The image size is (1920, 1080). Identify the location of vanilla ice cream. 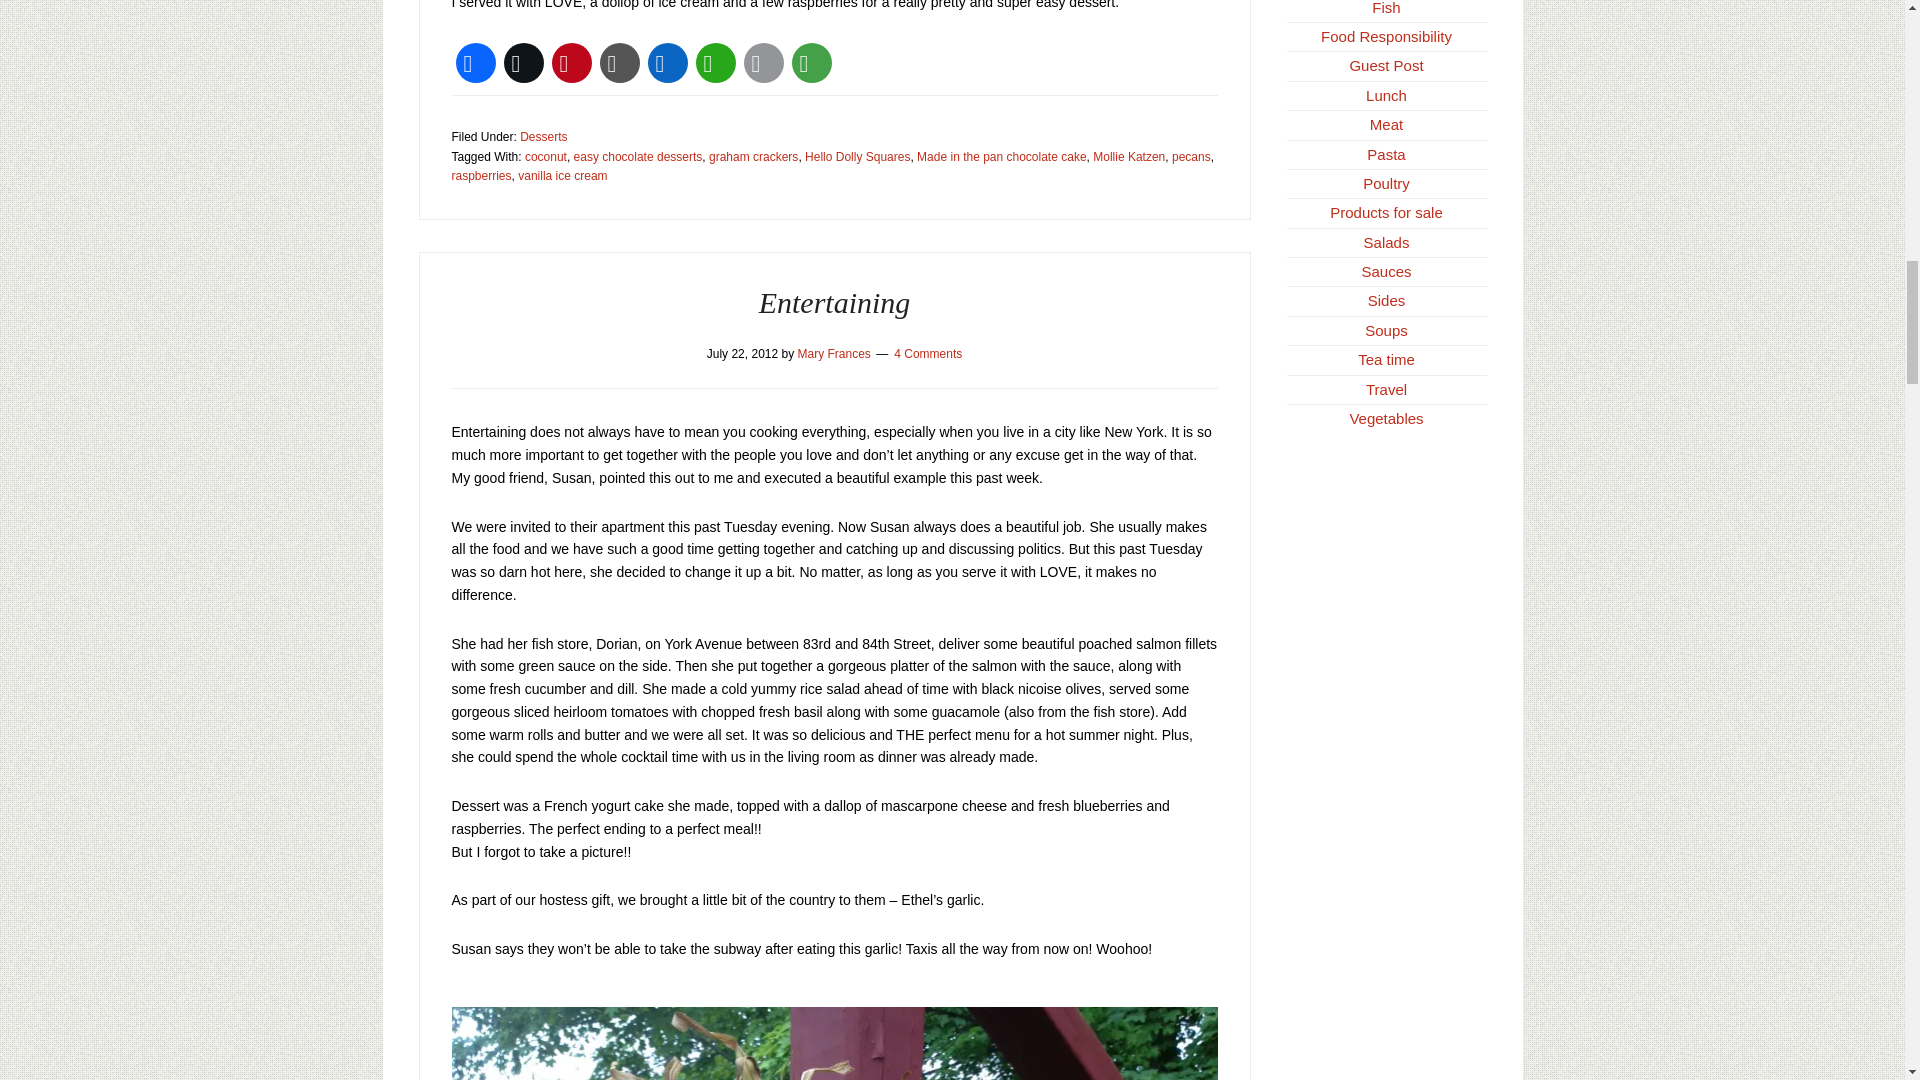
(562, 175).